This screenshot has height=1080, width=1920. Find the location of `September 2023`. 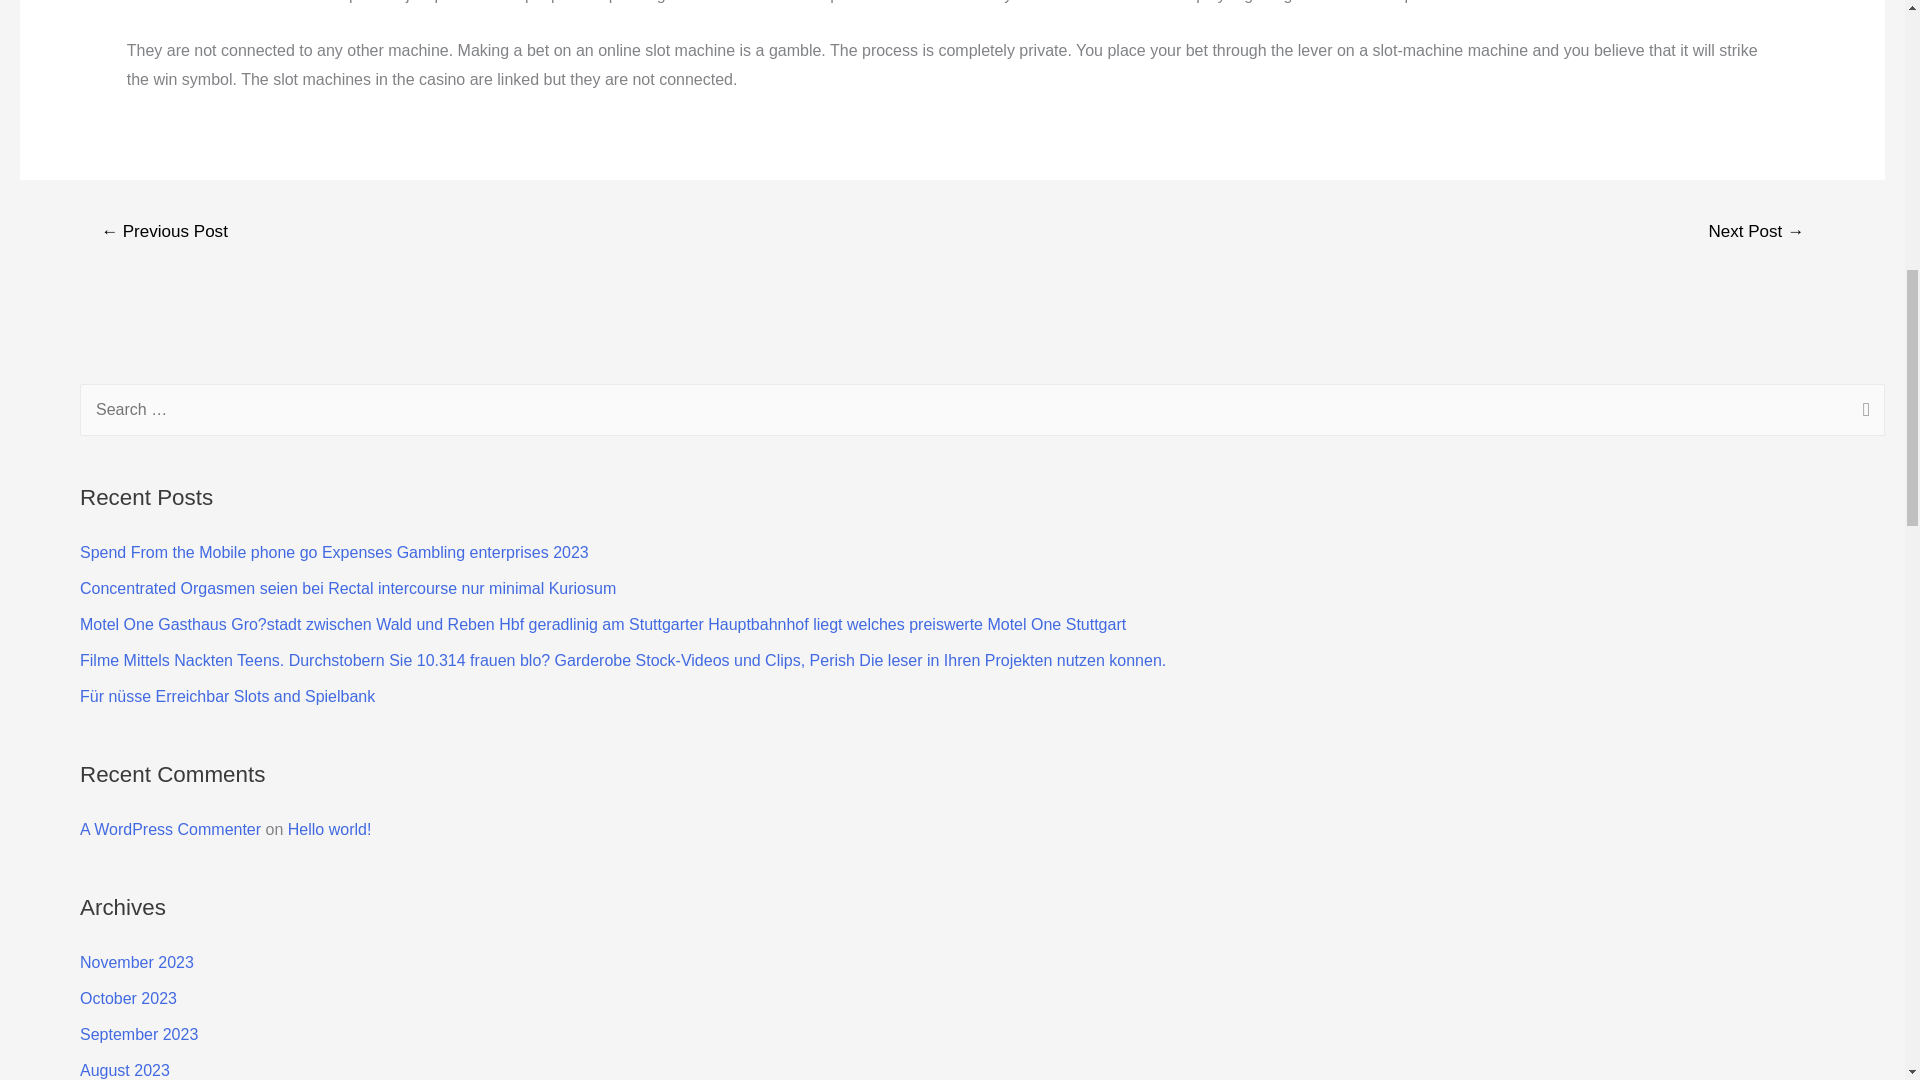

September 2023 is located at coordinates (138, 1034).